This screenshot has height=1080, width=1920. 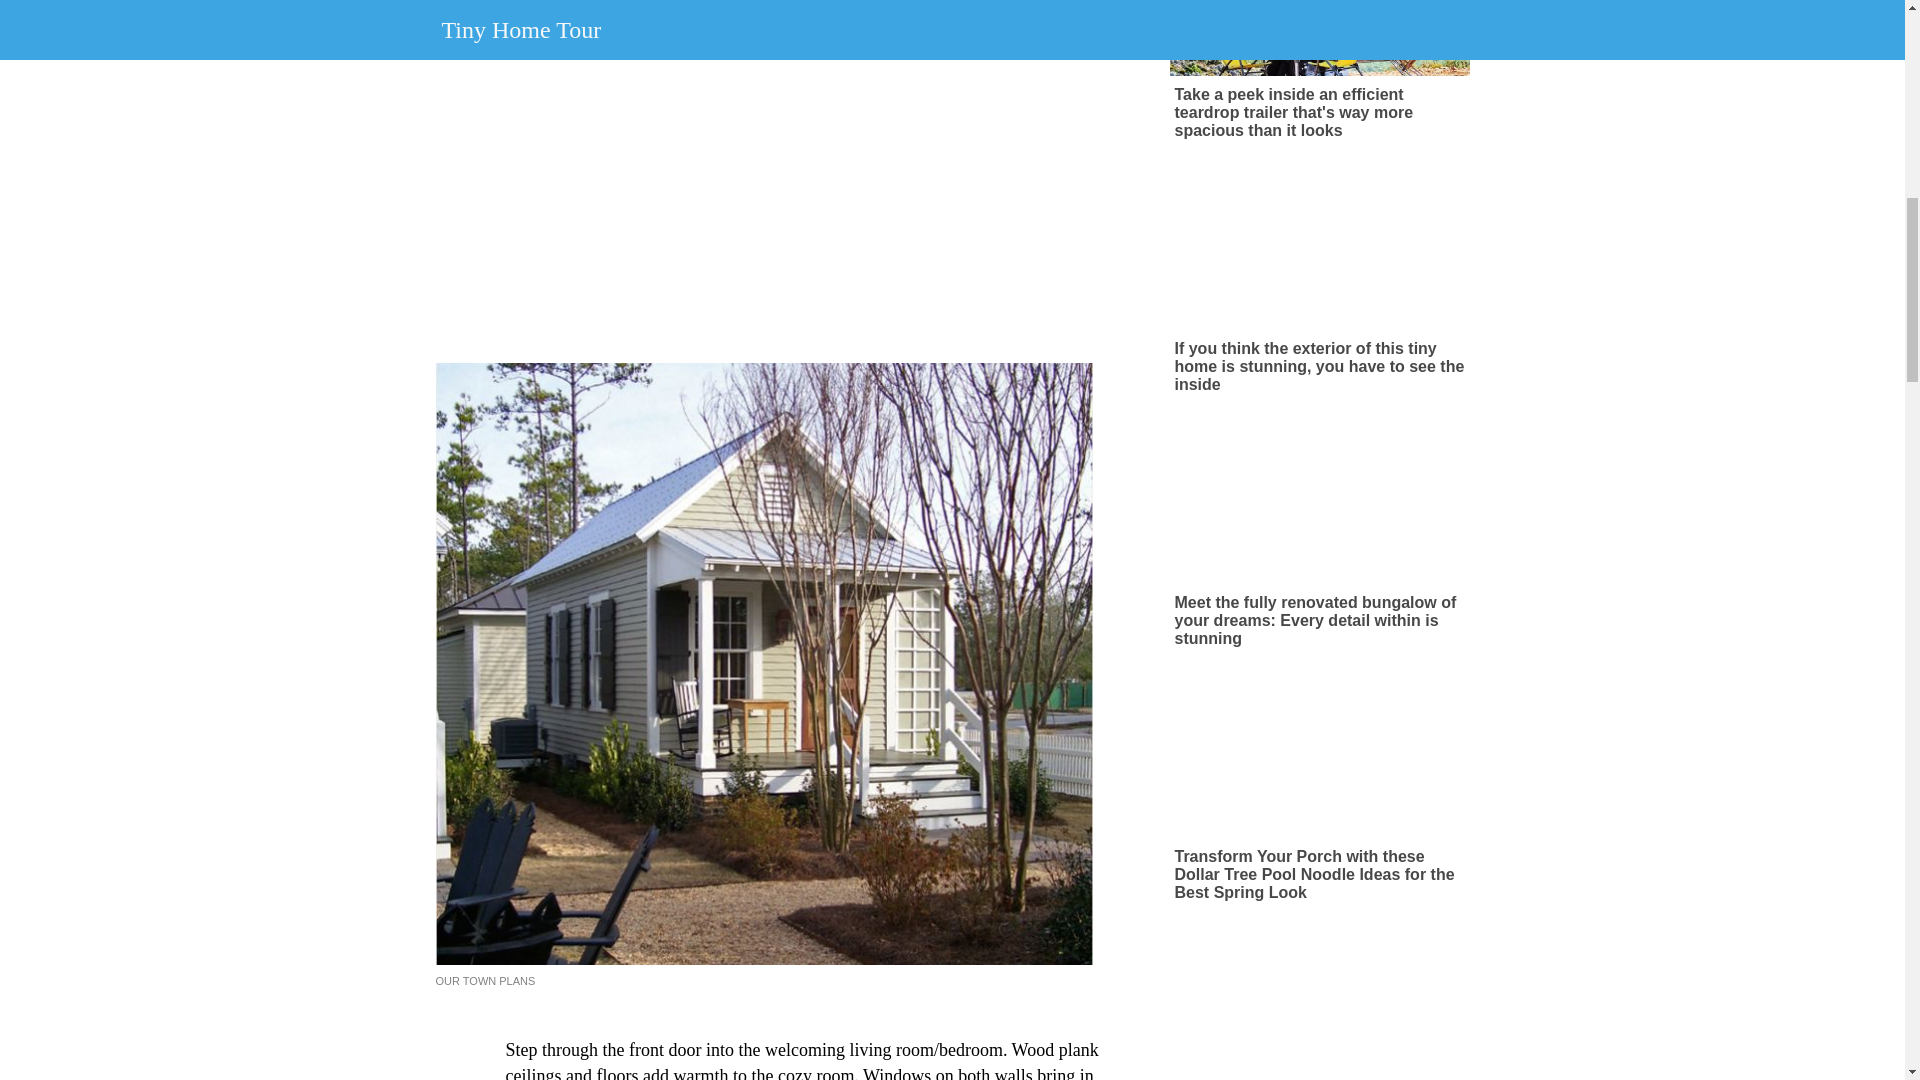 I want to click on Do Not Sell My Info, so click(x=1150, y=82).